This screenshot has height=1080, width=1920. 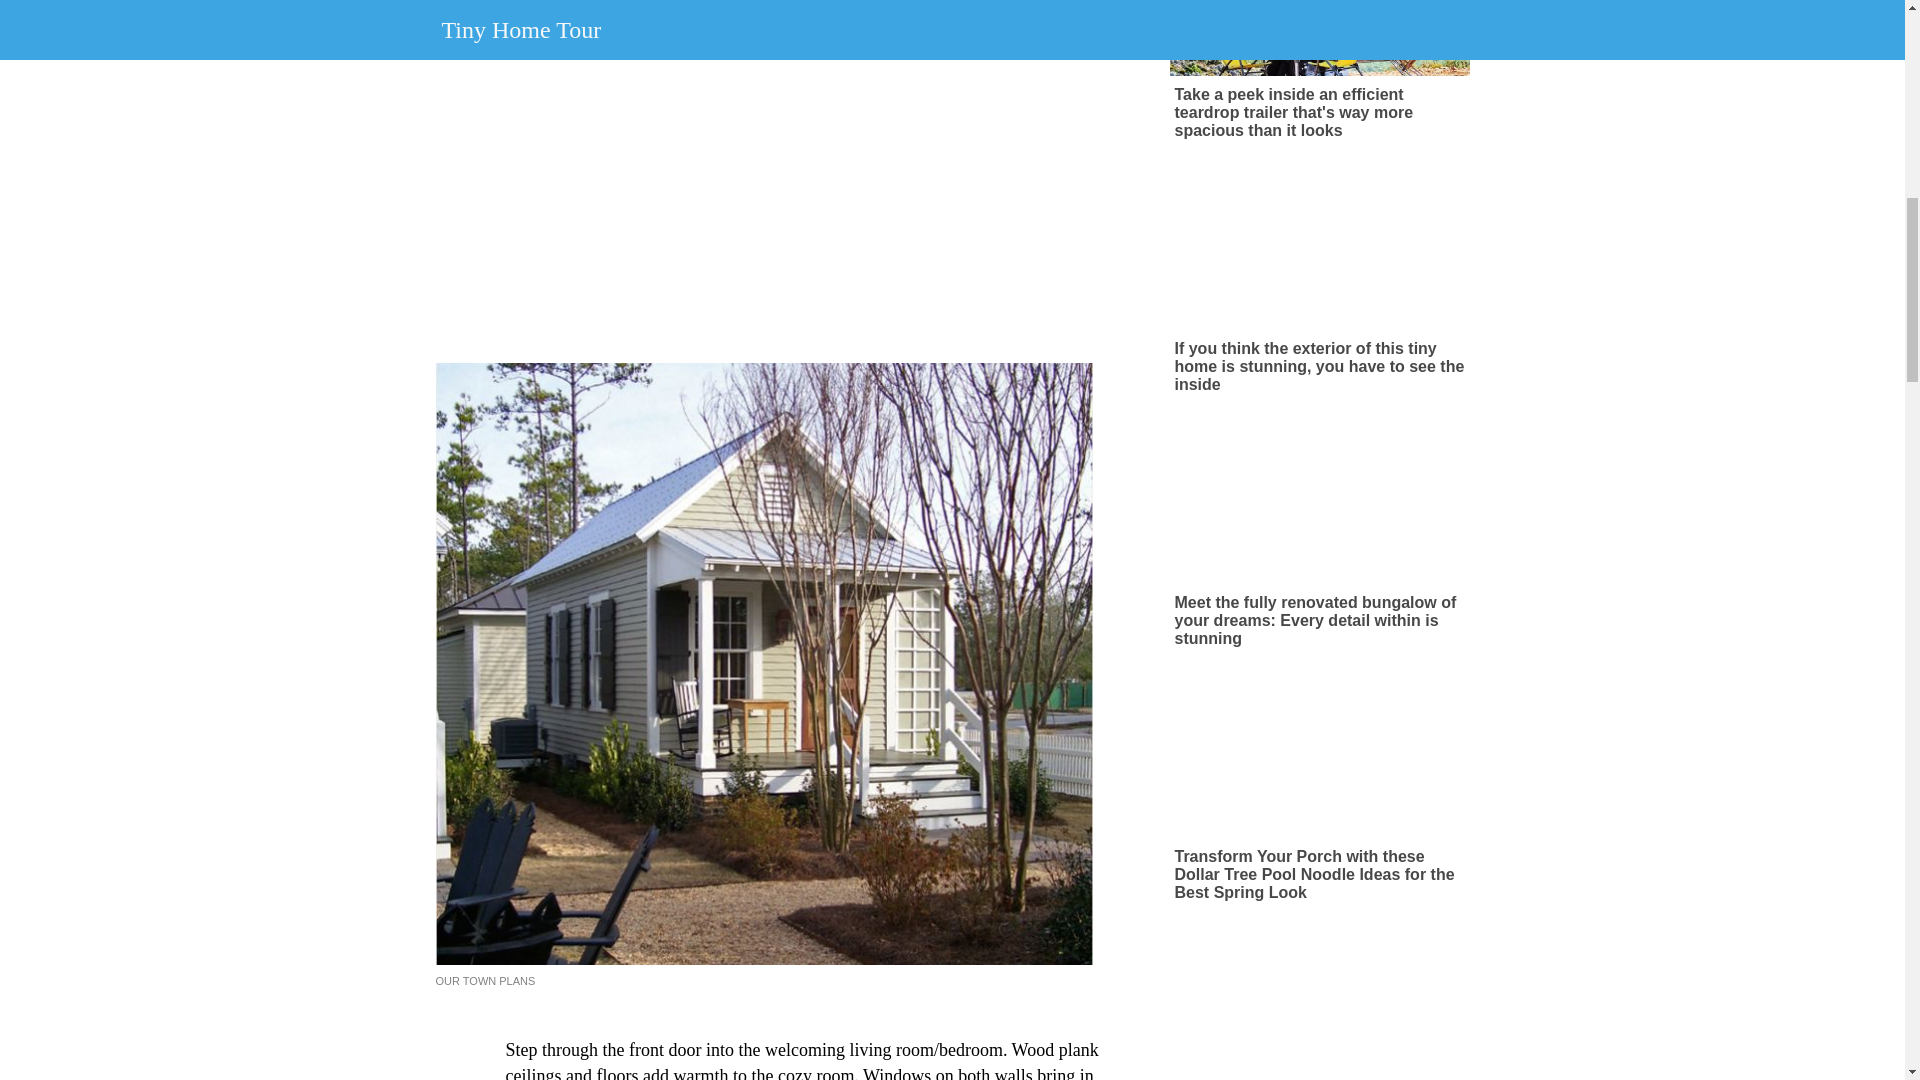 I want to click on Do Not Sell My Info, so click(x=1150, y=82).